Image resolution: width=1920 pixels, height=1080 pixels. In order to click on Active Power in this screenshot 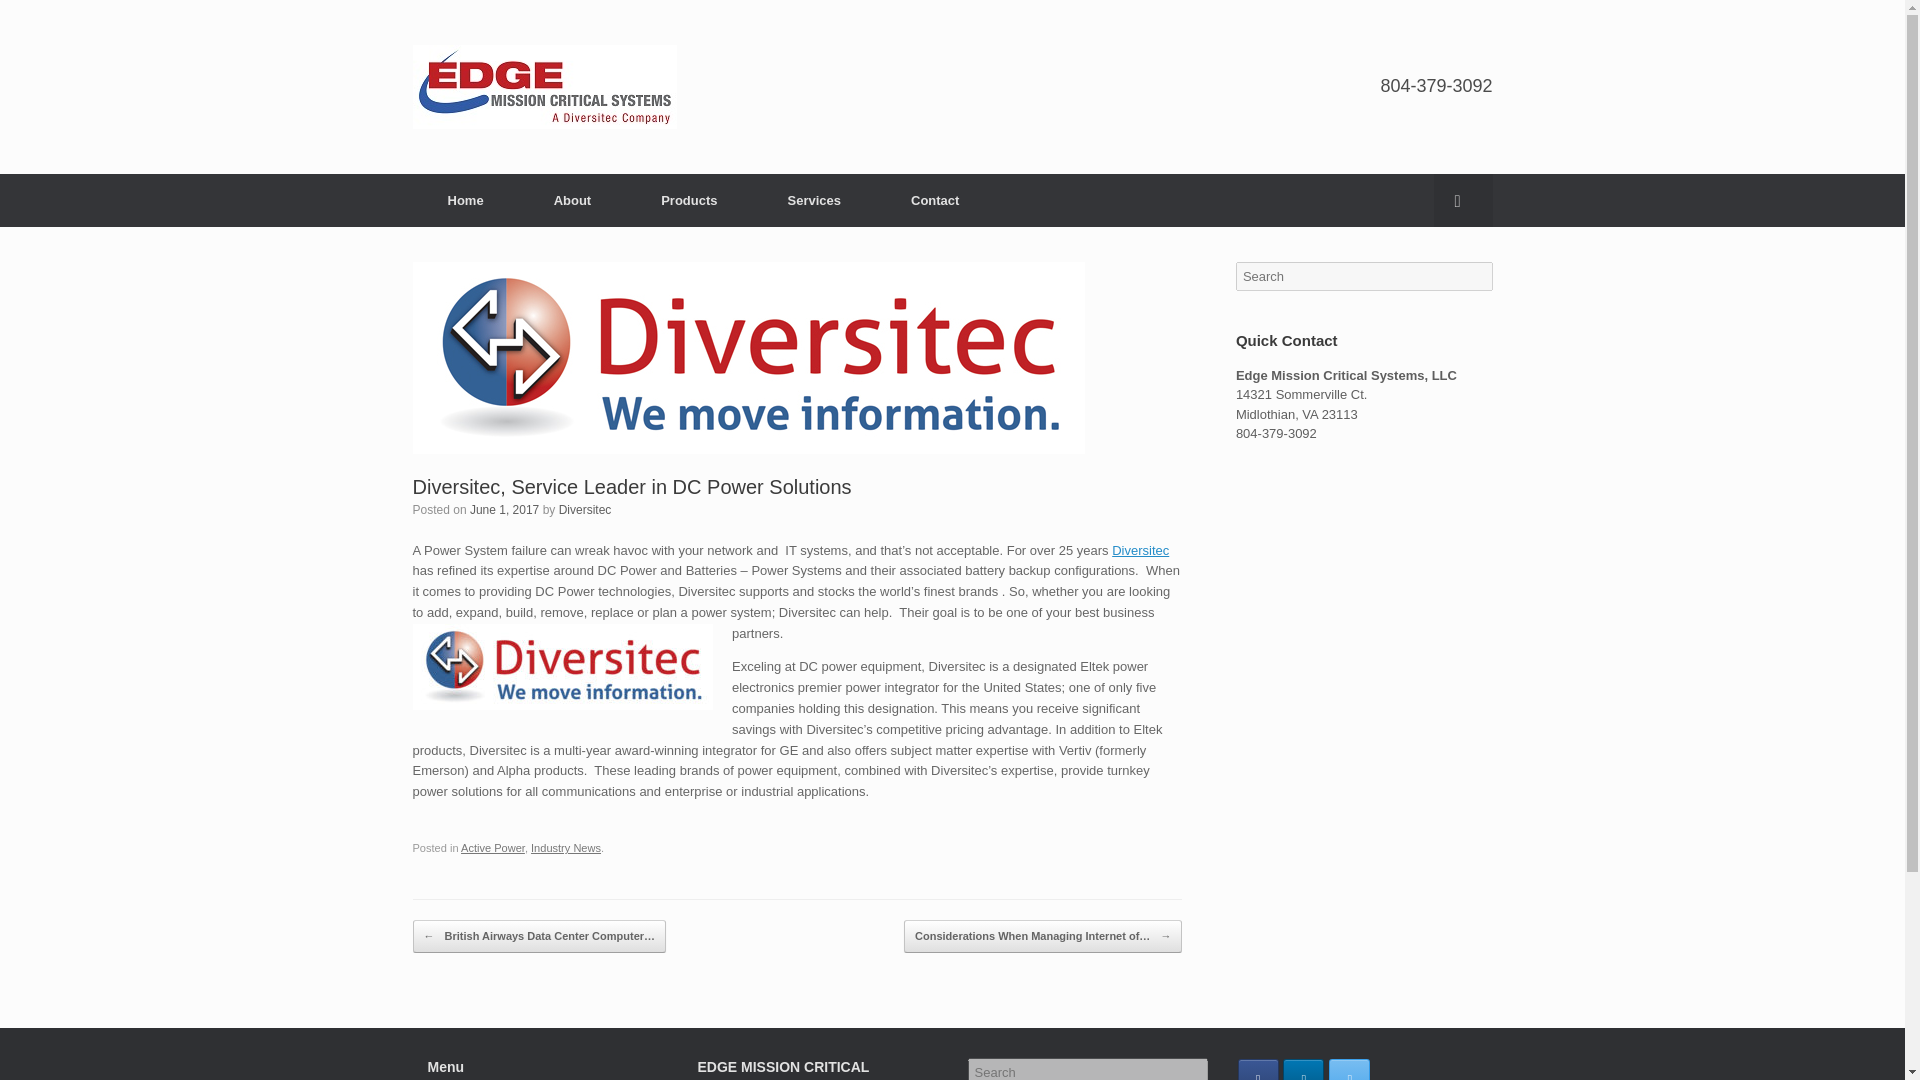, I will do `click(492, 848)`.